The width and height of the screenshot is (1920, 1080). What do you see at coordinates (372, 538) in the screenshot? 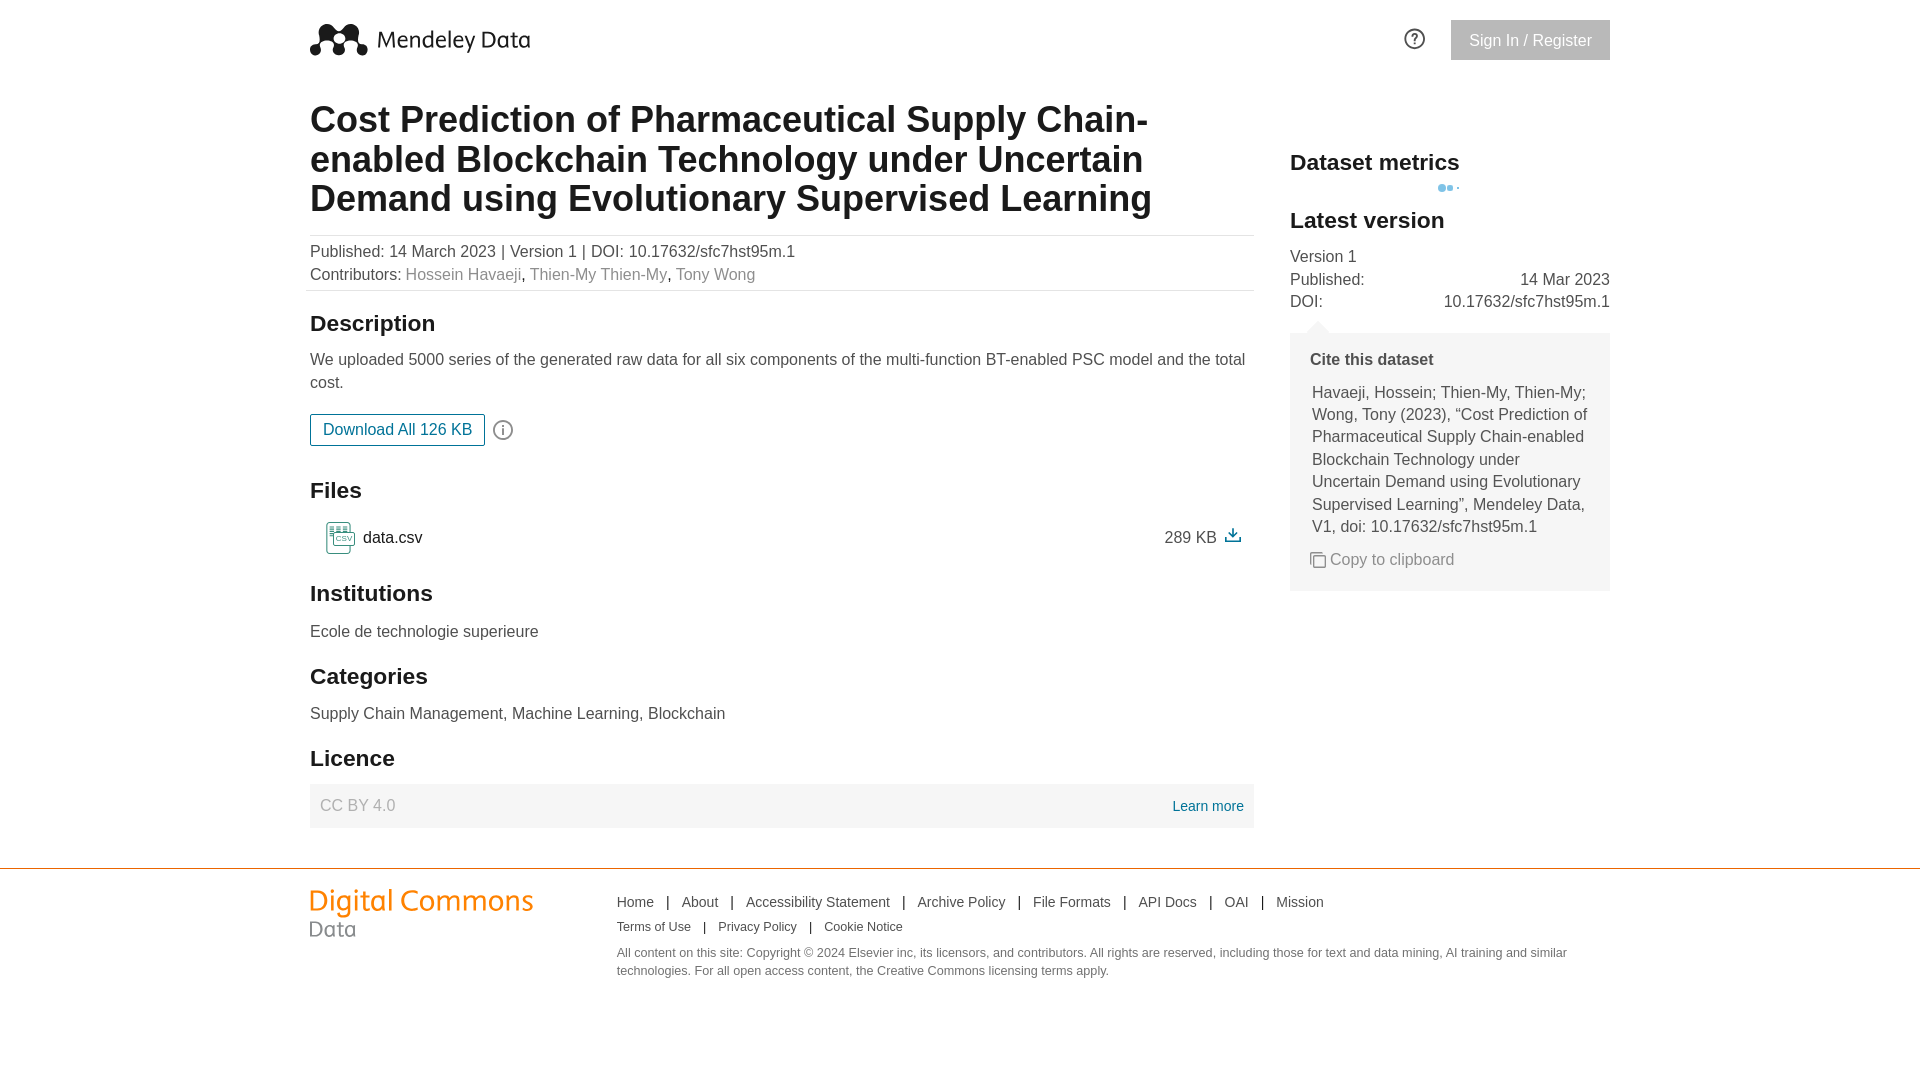
I see `About` at bounding box center [372, 538].